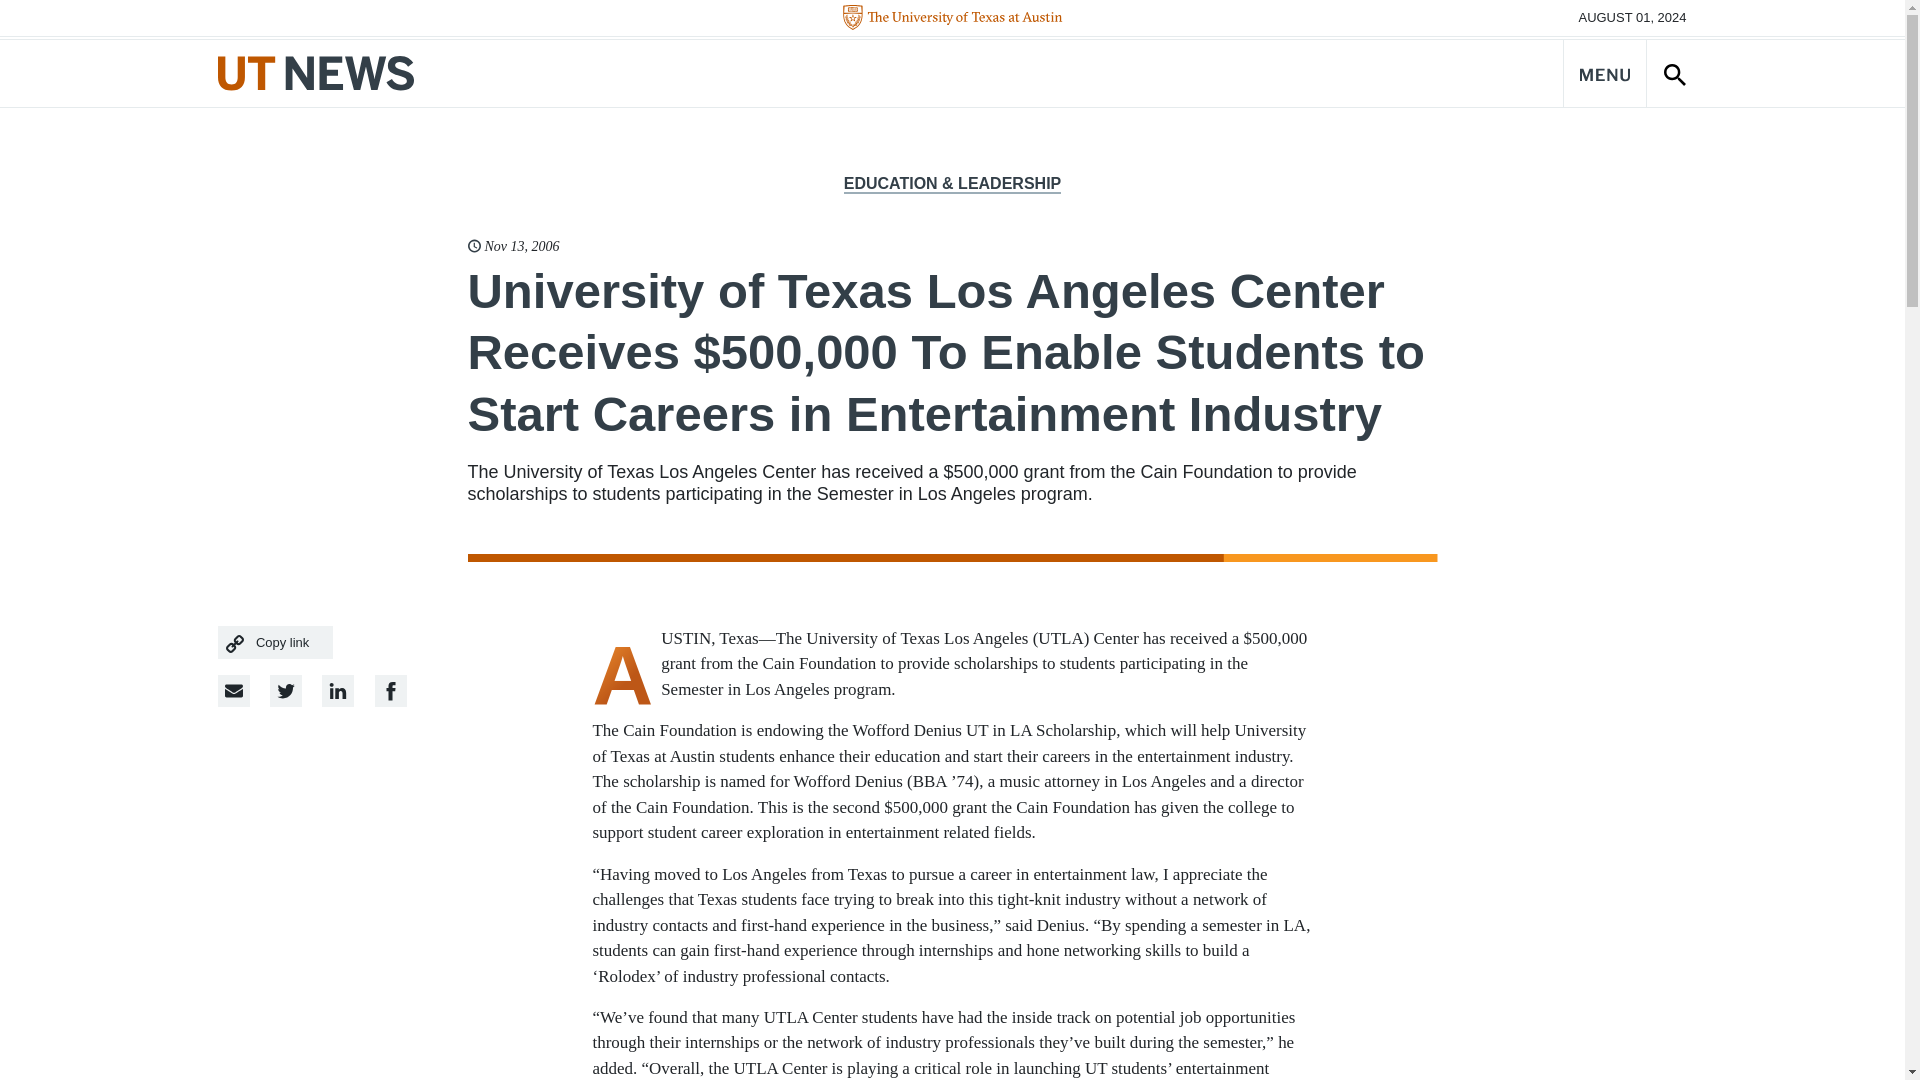 Image resolution: width=1920 pixels, height=1080 pixels. Describe the element at coordinates (1604, 72) in the screenshot. I see `Navigation` at that location.